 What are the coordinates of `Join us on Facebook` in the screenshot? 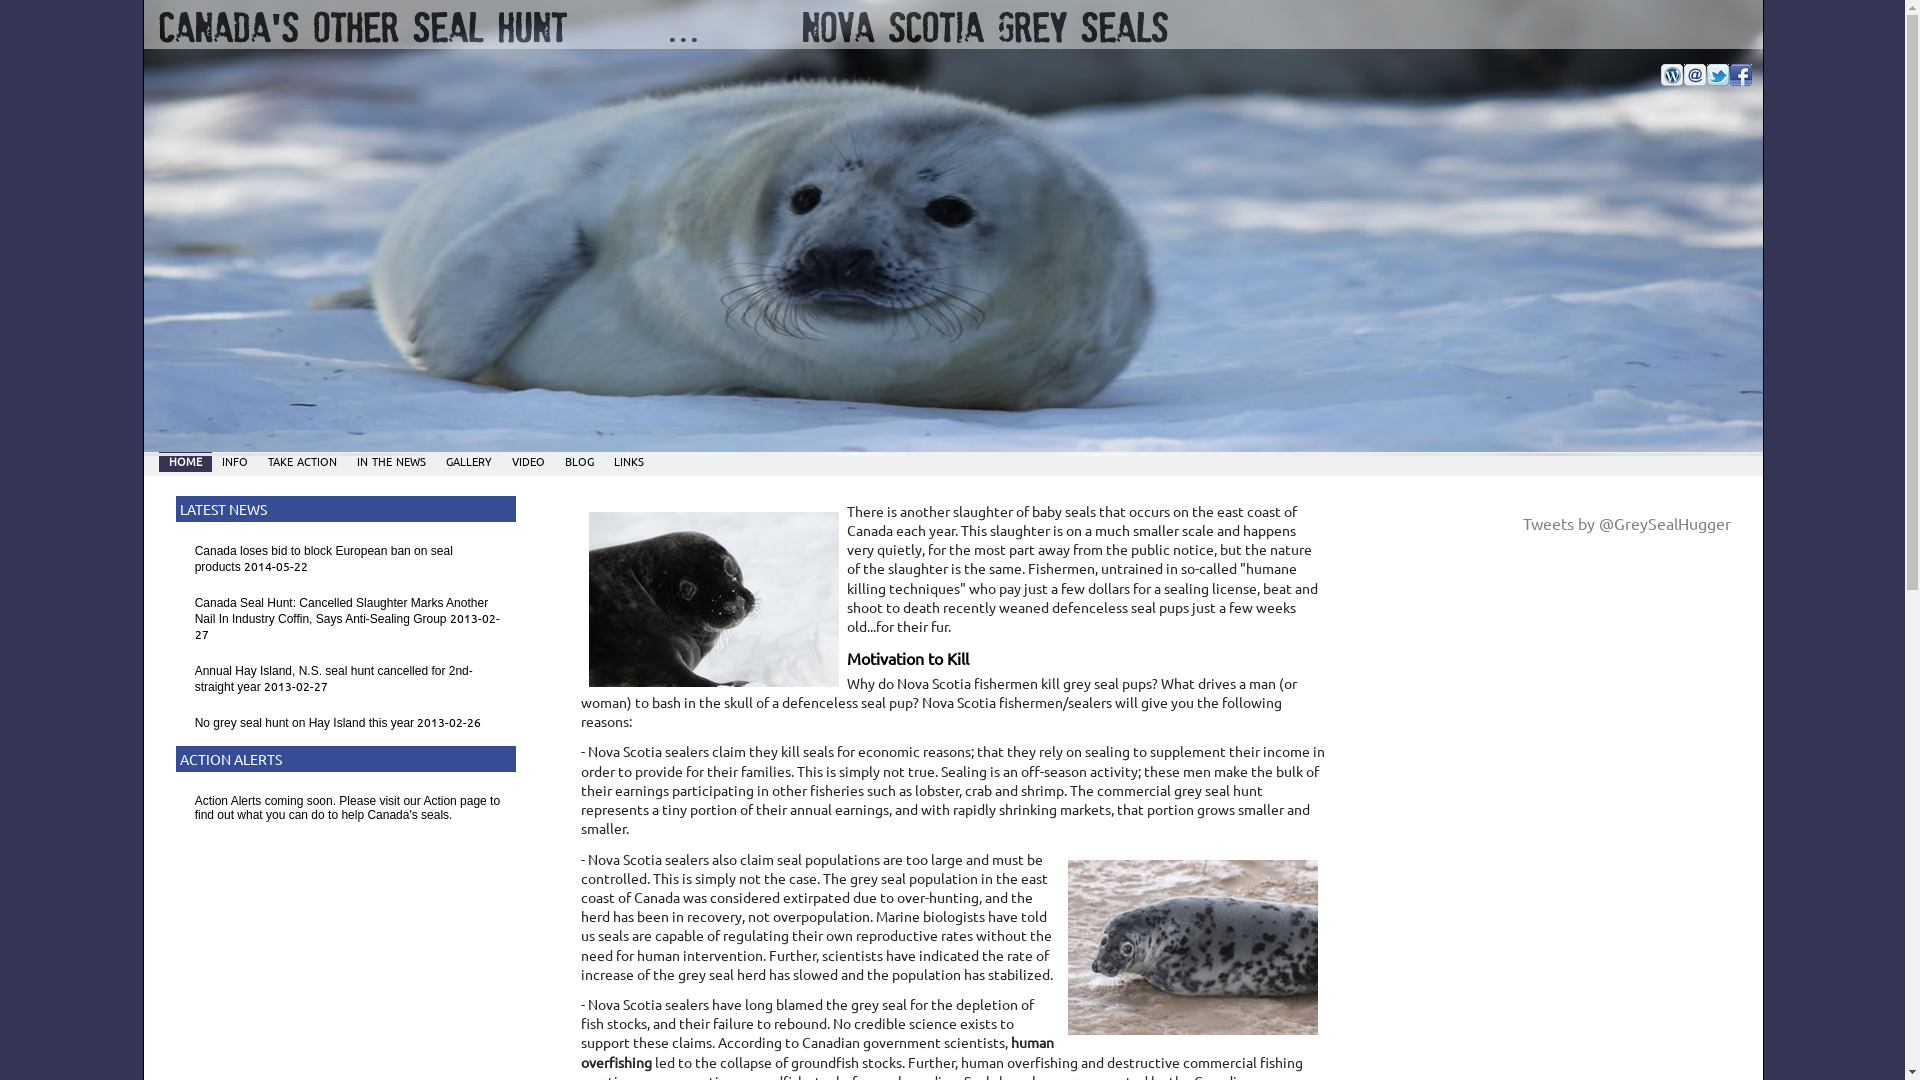 It's located at (1741, 75).